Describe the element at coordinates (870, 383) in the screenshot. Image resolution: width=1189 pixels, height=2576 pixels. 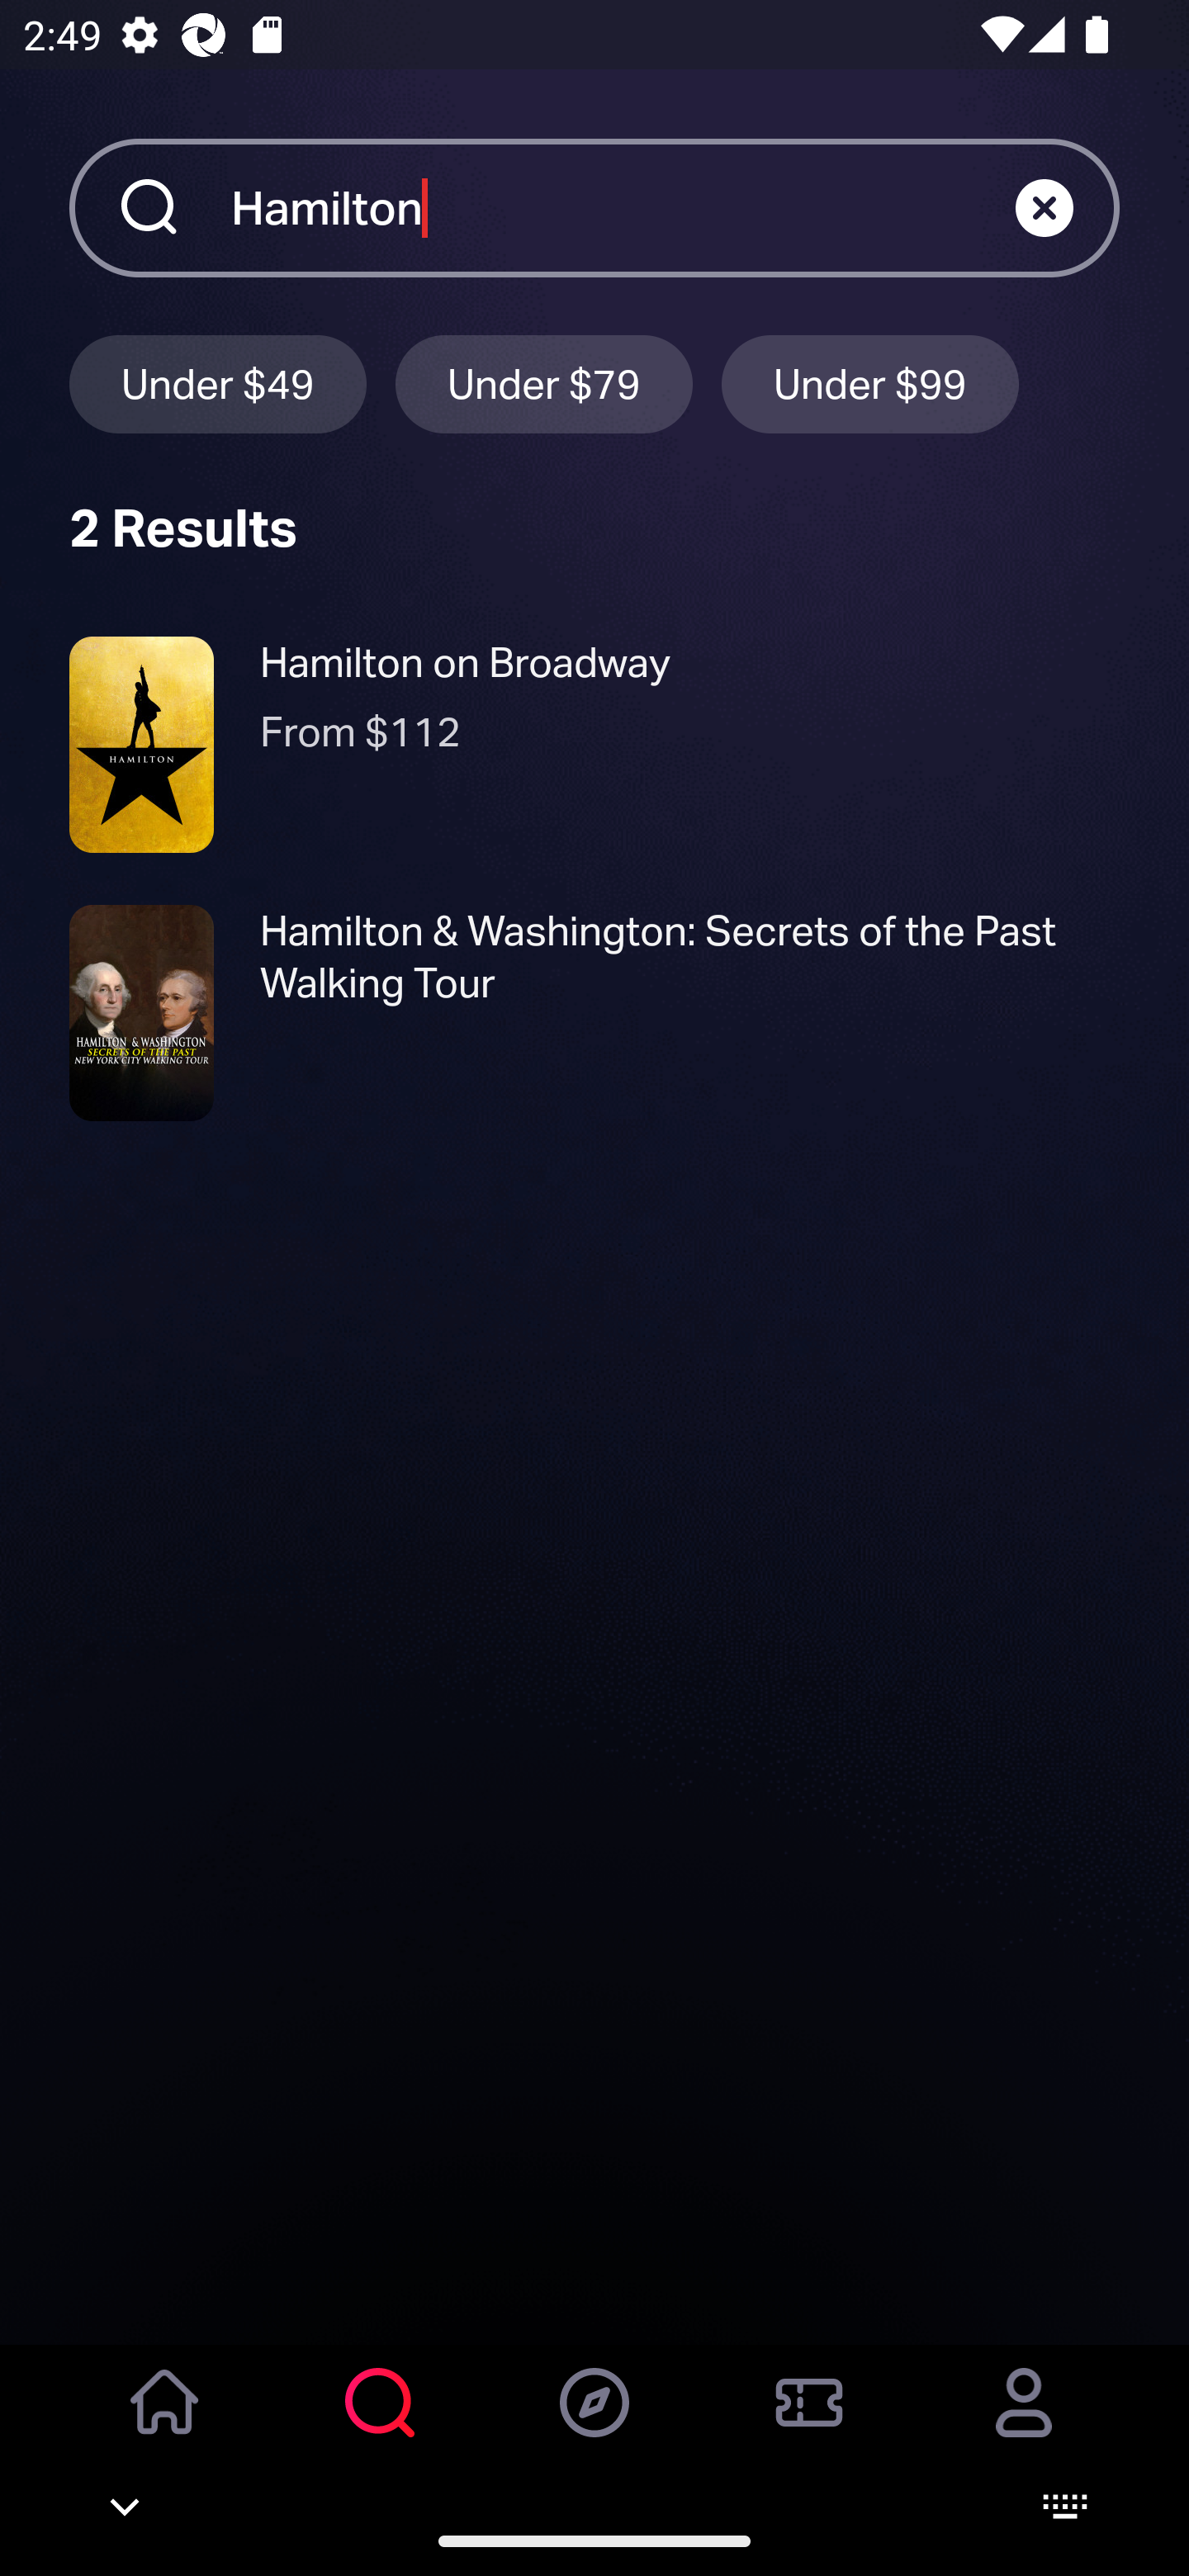
I see `Under $99` at that location.